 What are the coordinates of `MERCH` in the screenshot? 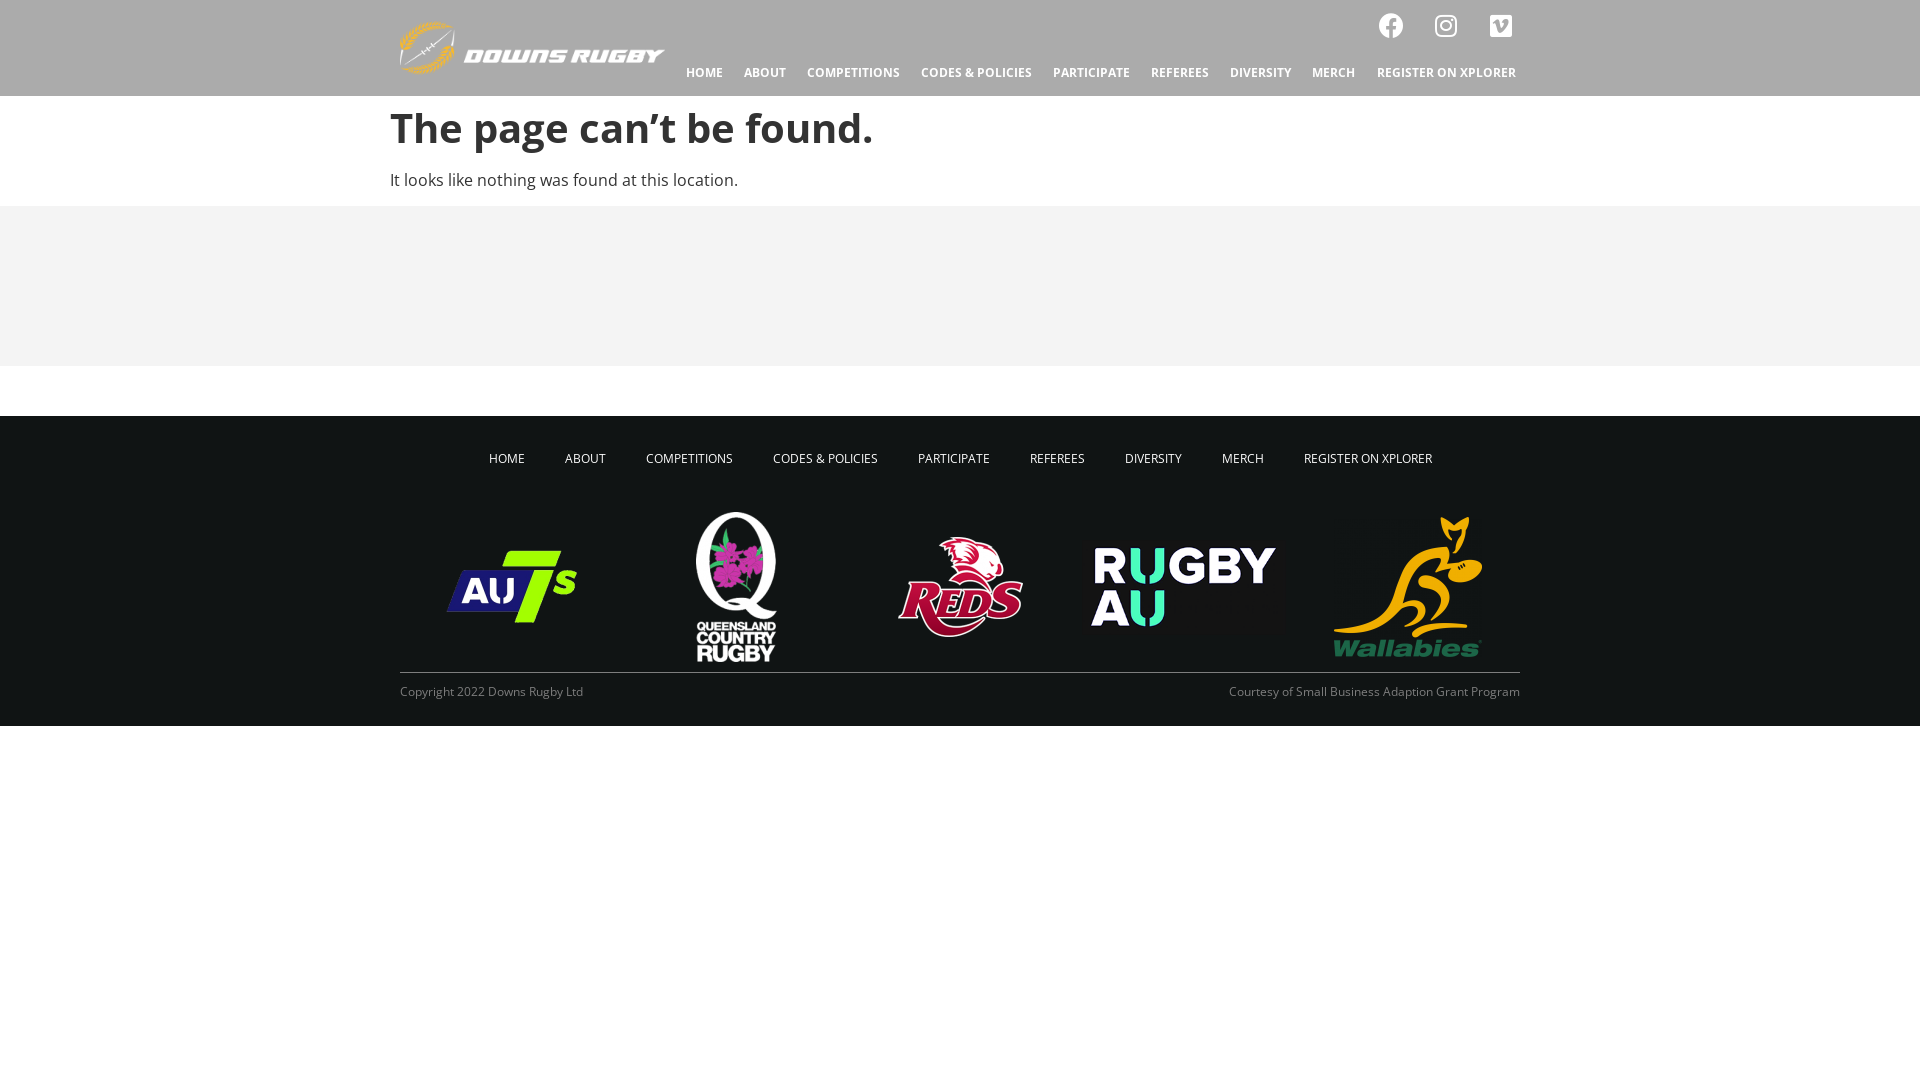 It's located at (1243, 459).